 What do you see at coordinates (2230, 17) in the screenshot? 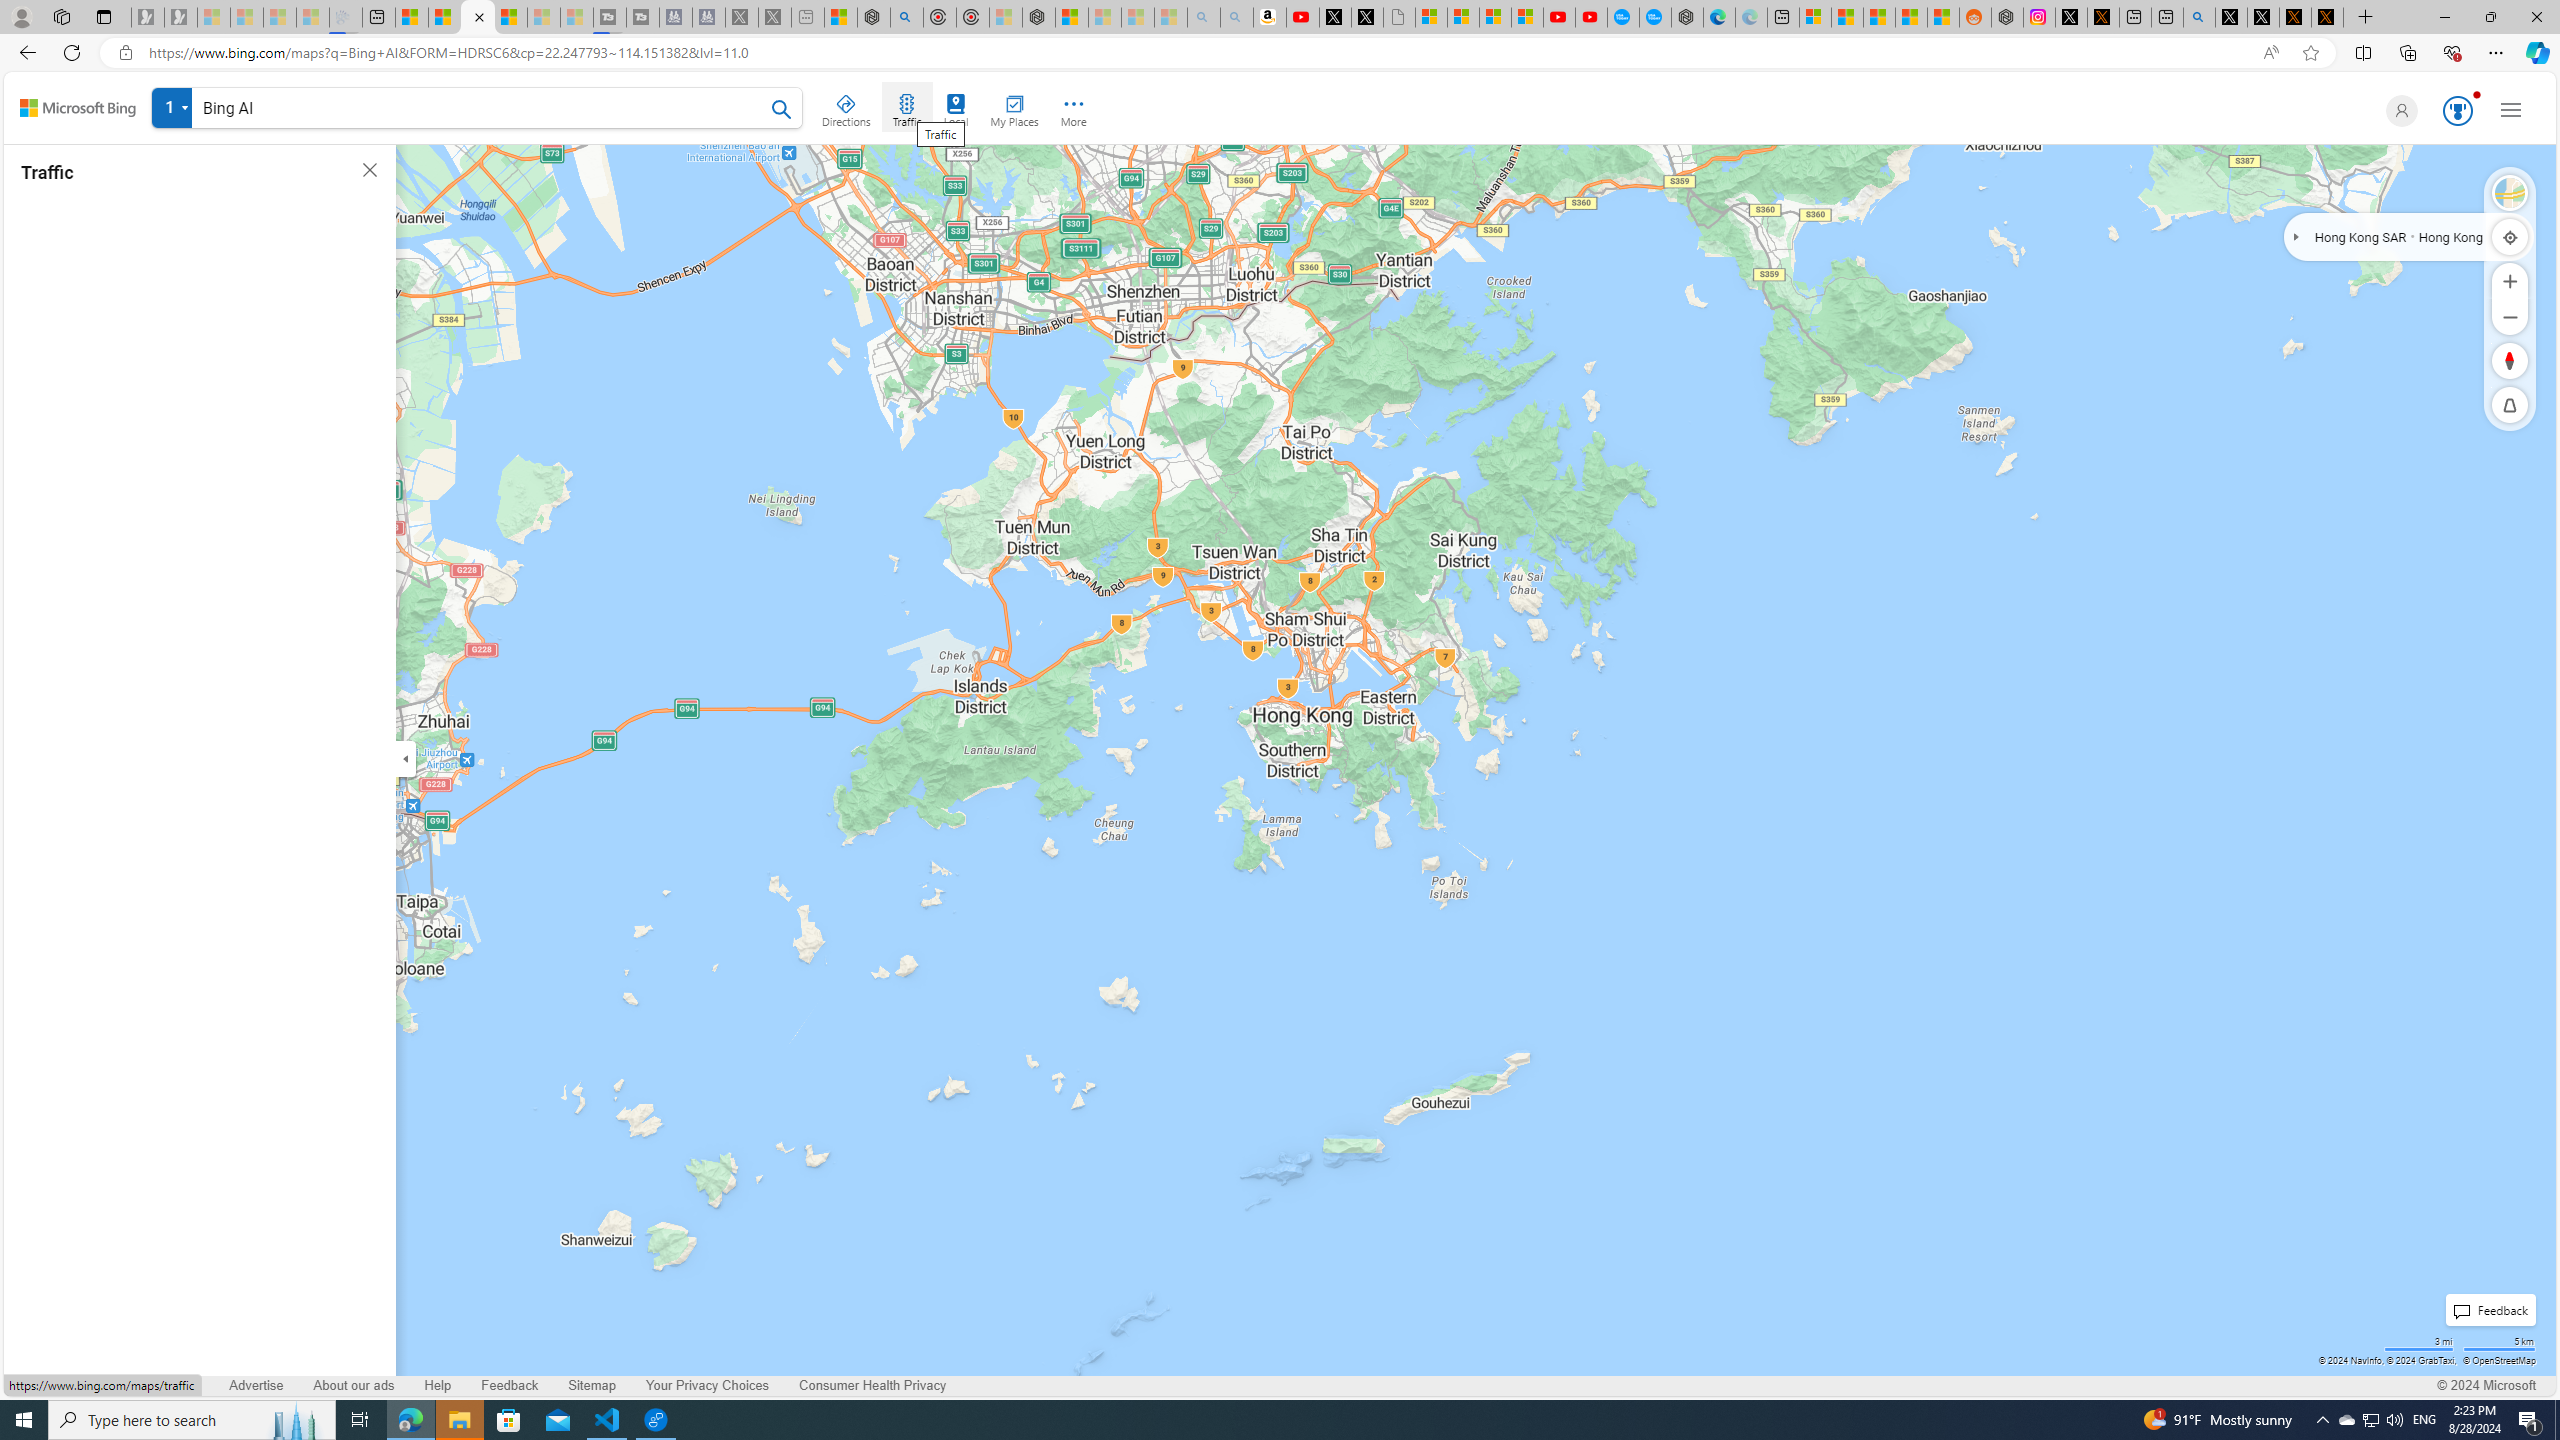
I see `Profile / X` at bounding box center [2230, 17].